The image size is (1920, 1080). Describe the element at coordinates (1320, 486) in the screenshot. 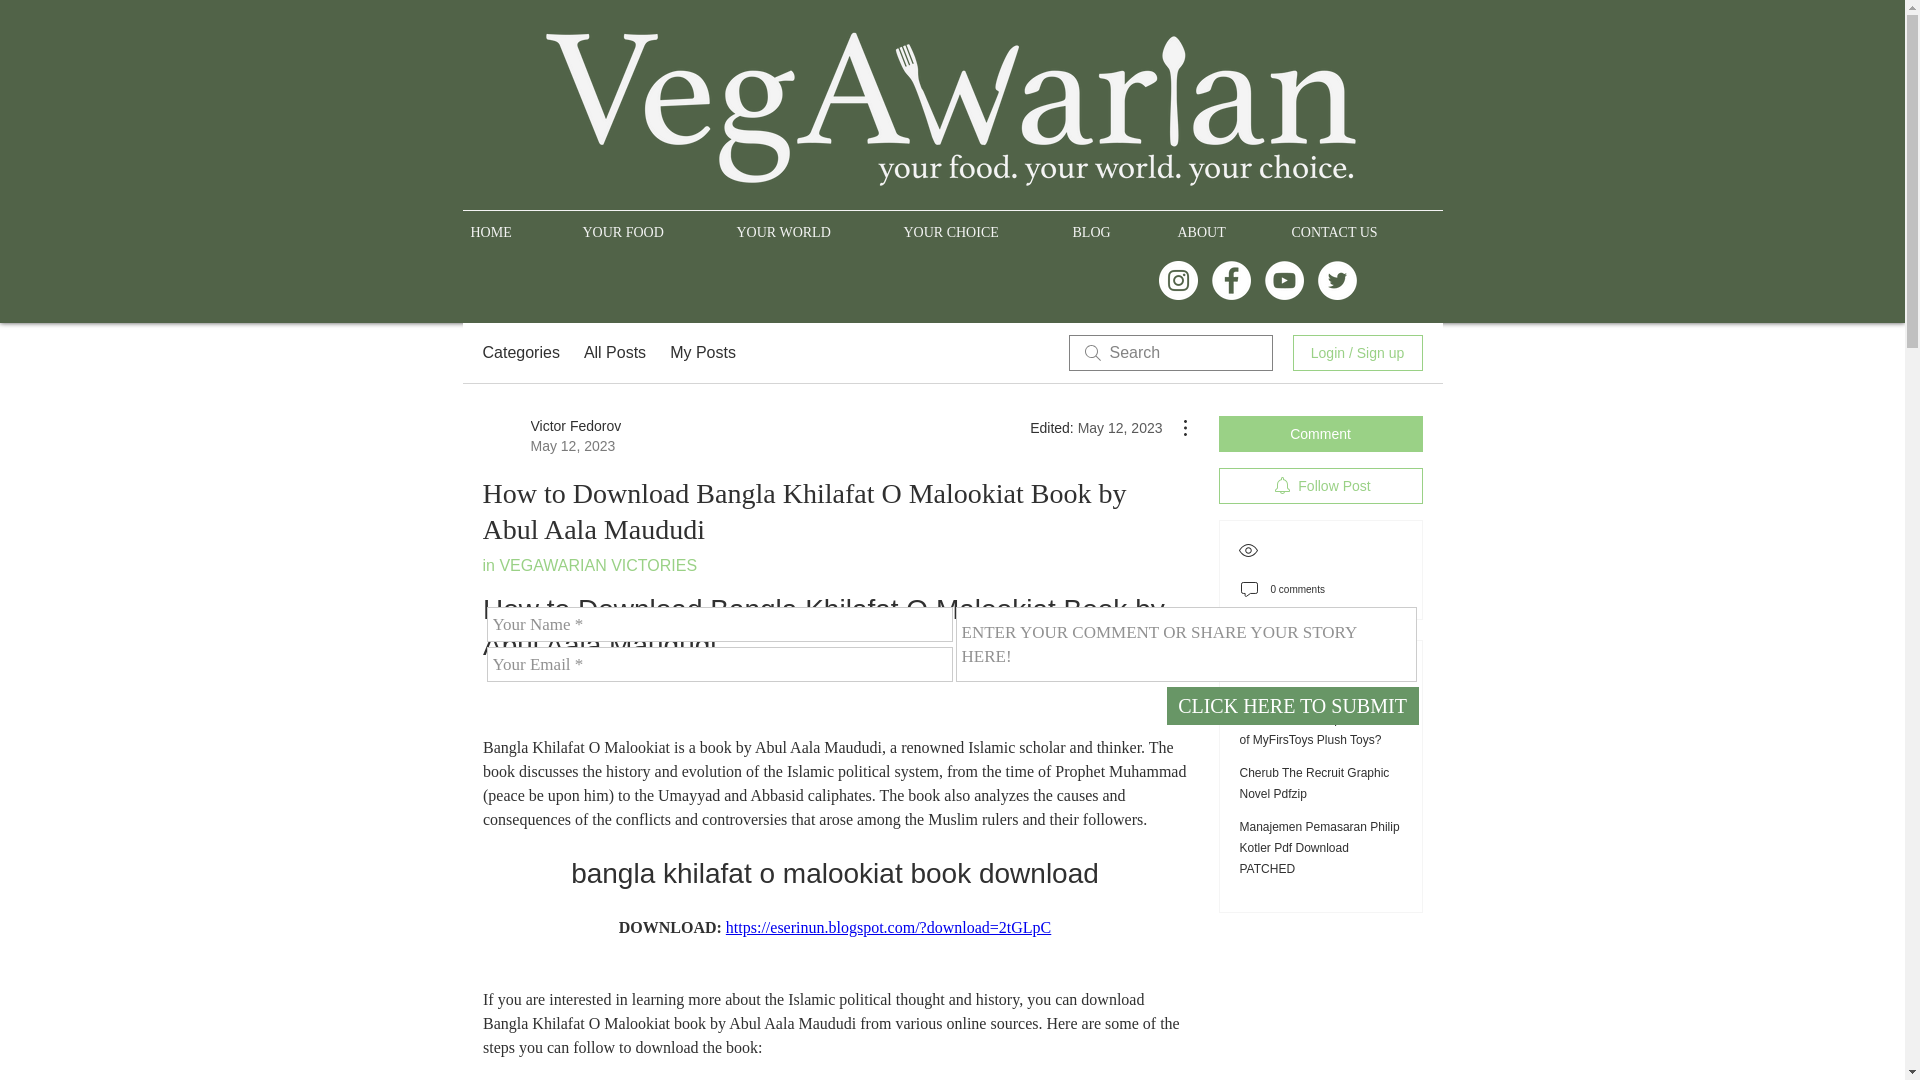

I see `Follow Post` at that location.